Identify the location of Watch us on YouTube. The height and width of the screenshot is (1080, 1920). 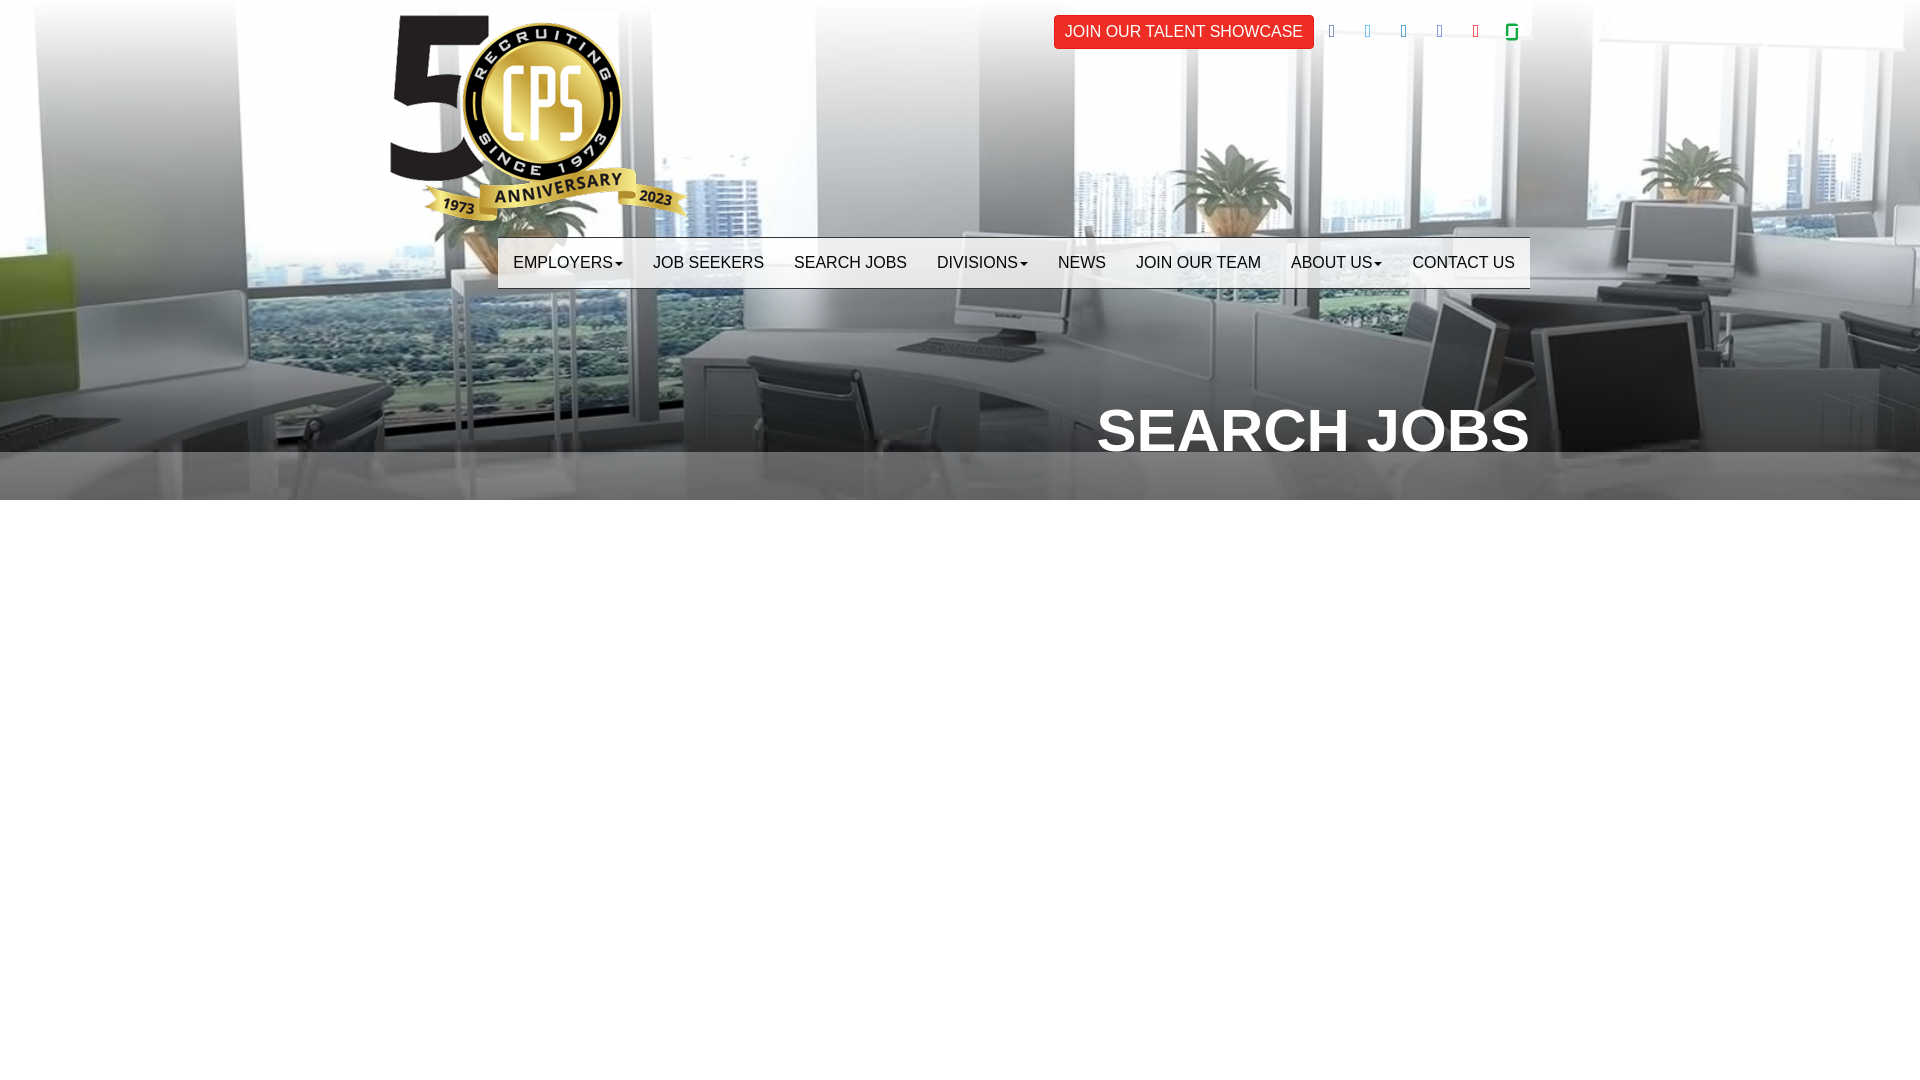
(1475, 31).